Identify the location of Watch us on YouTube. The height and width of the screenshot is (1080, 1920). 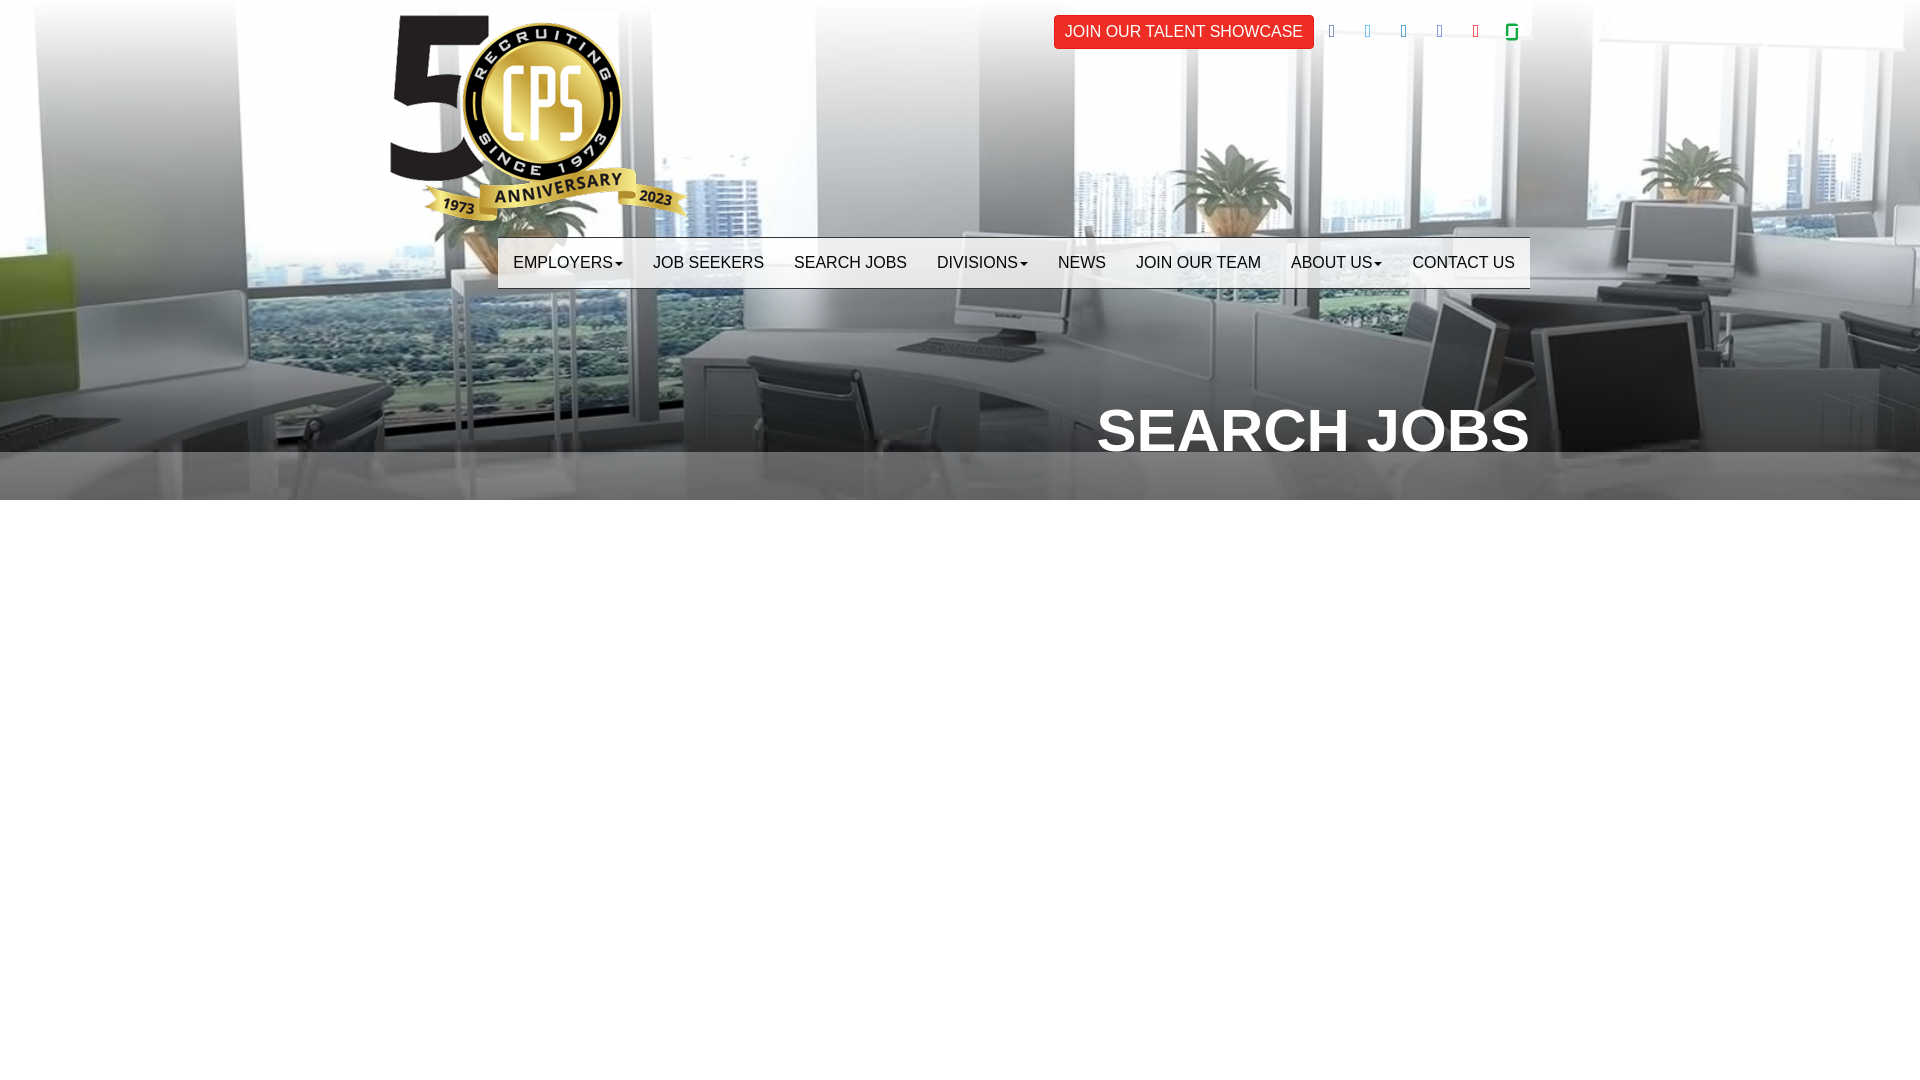
(1475, 31).